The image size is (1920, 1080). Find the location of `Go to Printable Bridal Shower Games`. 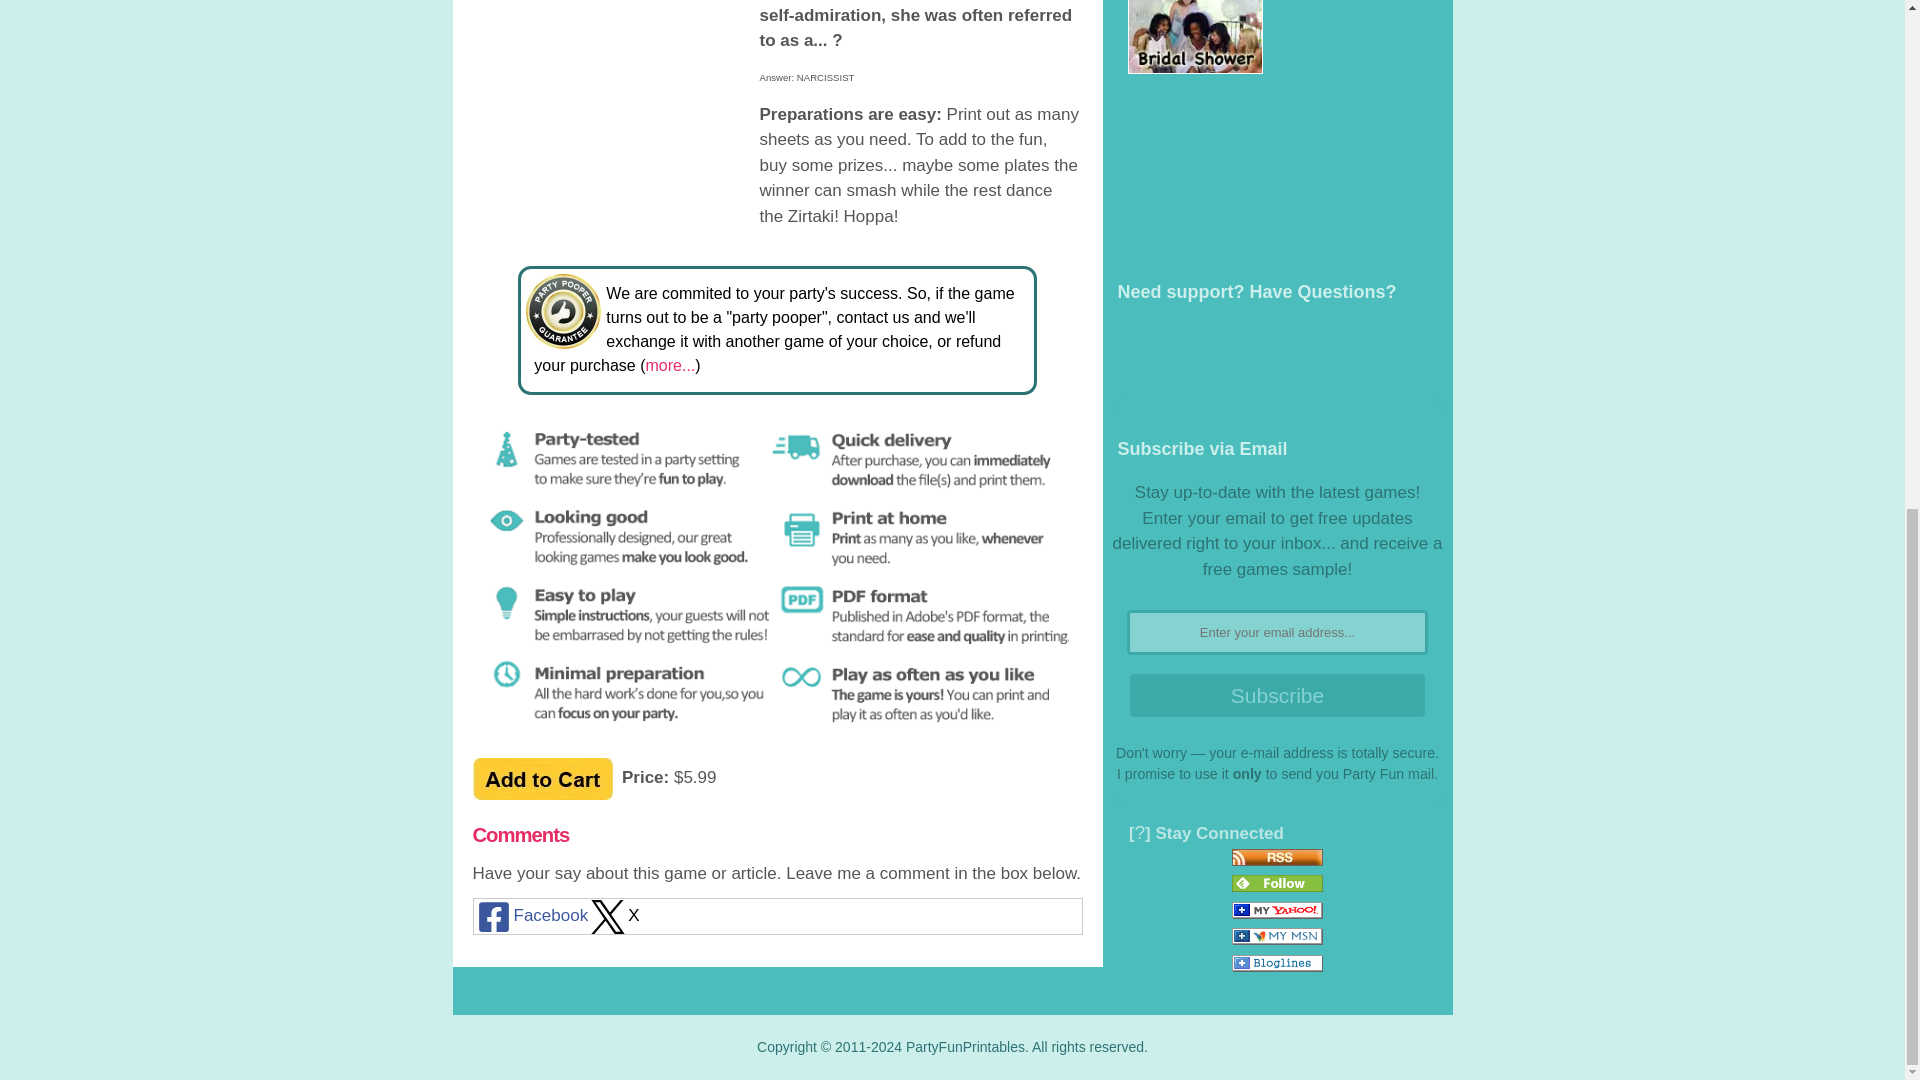

Go to Printable Bridal Shower Games is located at coordinates (1196, 68).